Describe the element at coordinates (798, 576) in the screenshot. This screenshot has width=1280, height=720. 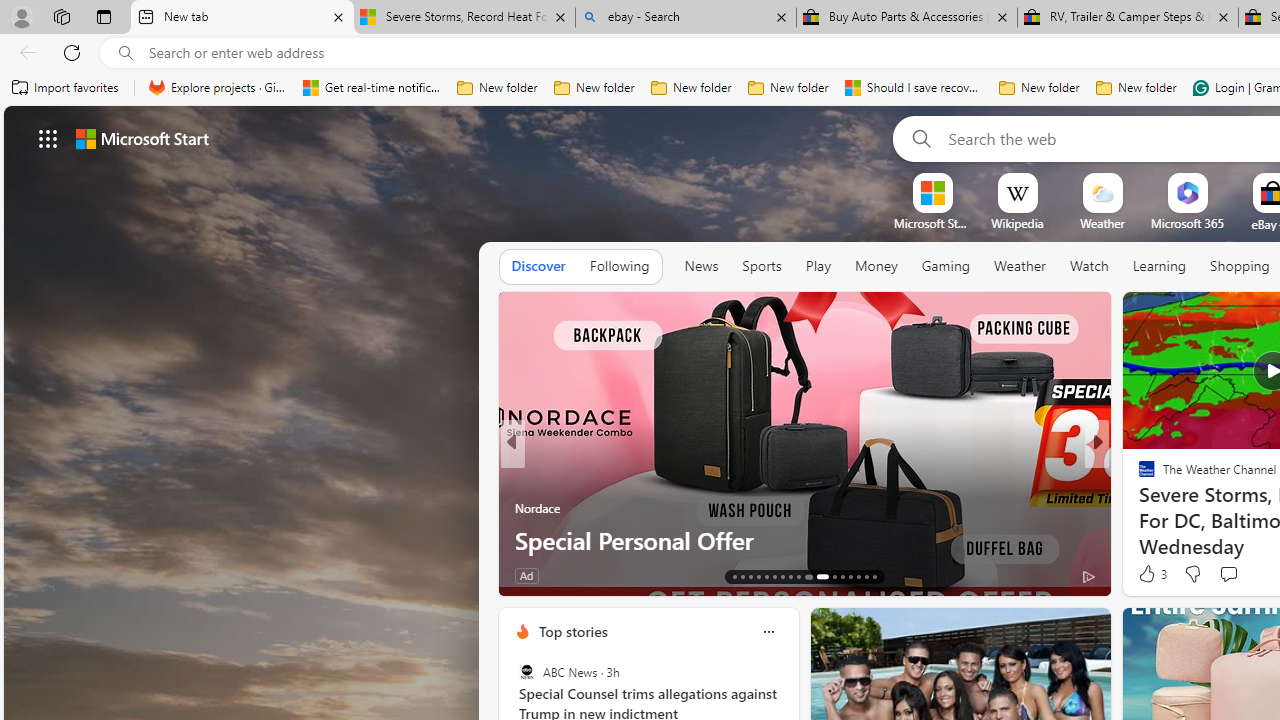
I see `AutomationID: tab-21` at that location.